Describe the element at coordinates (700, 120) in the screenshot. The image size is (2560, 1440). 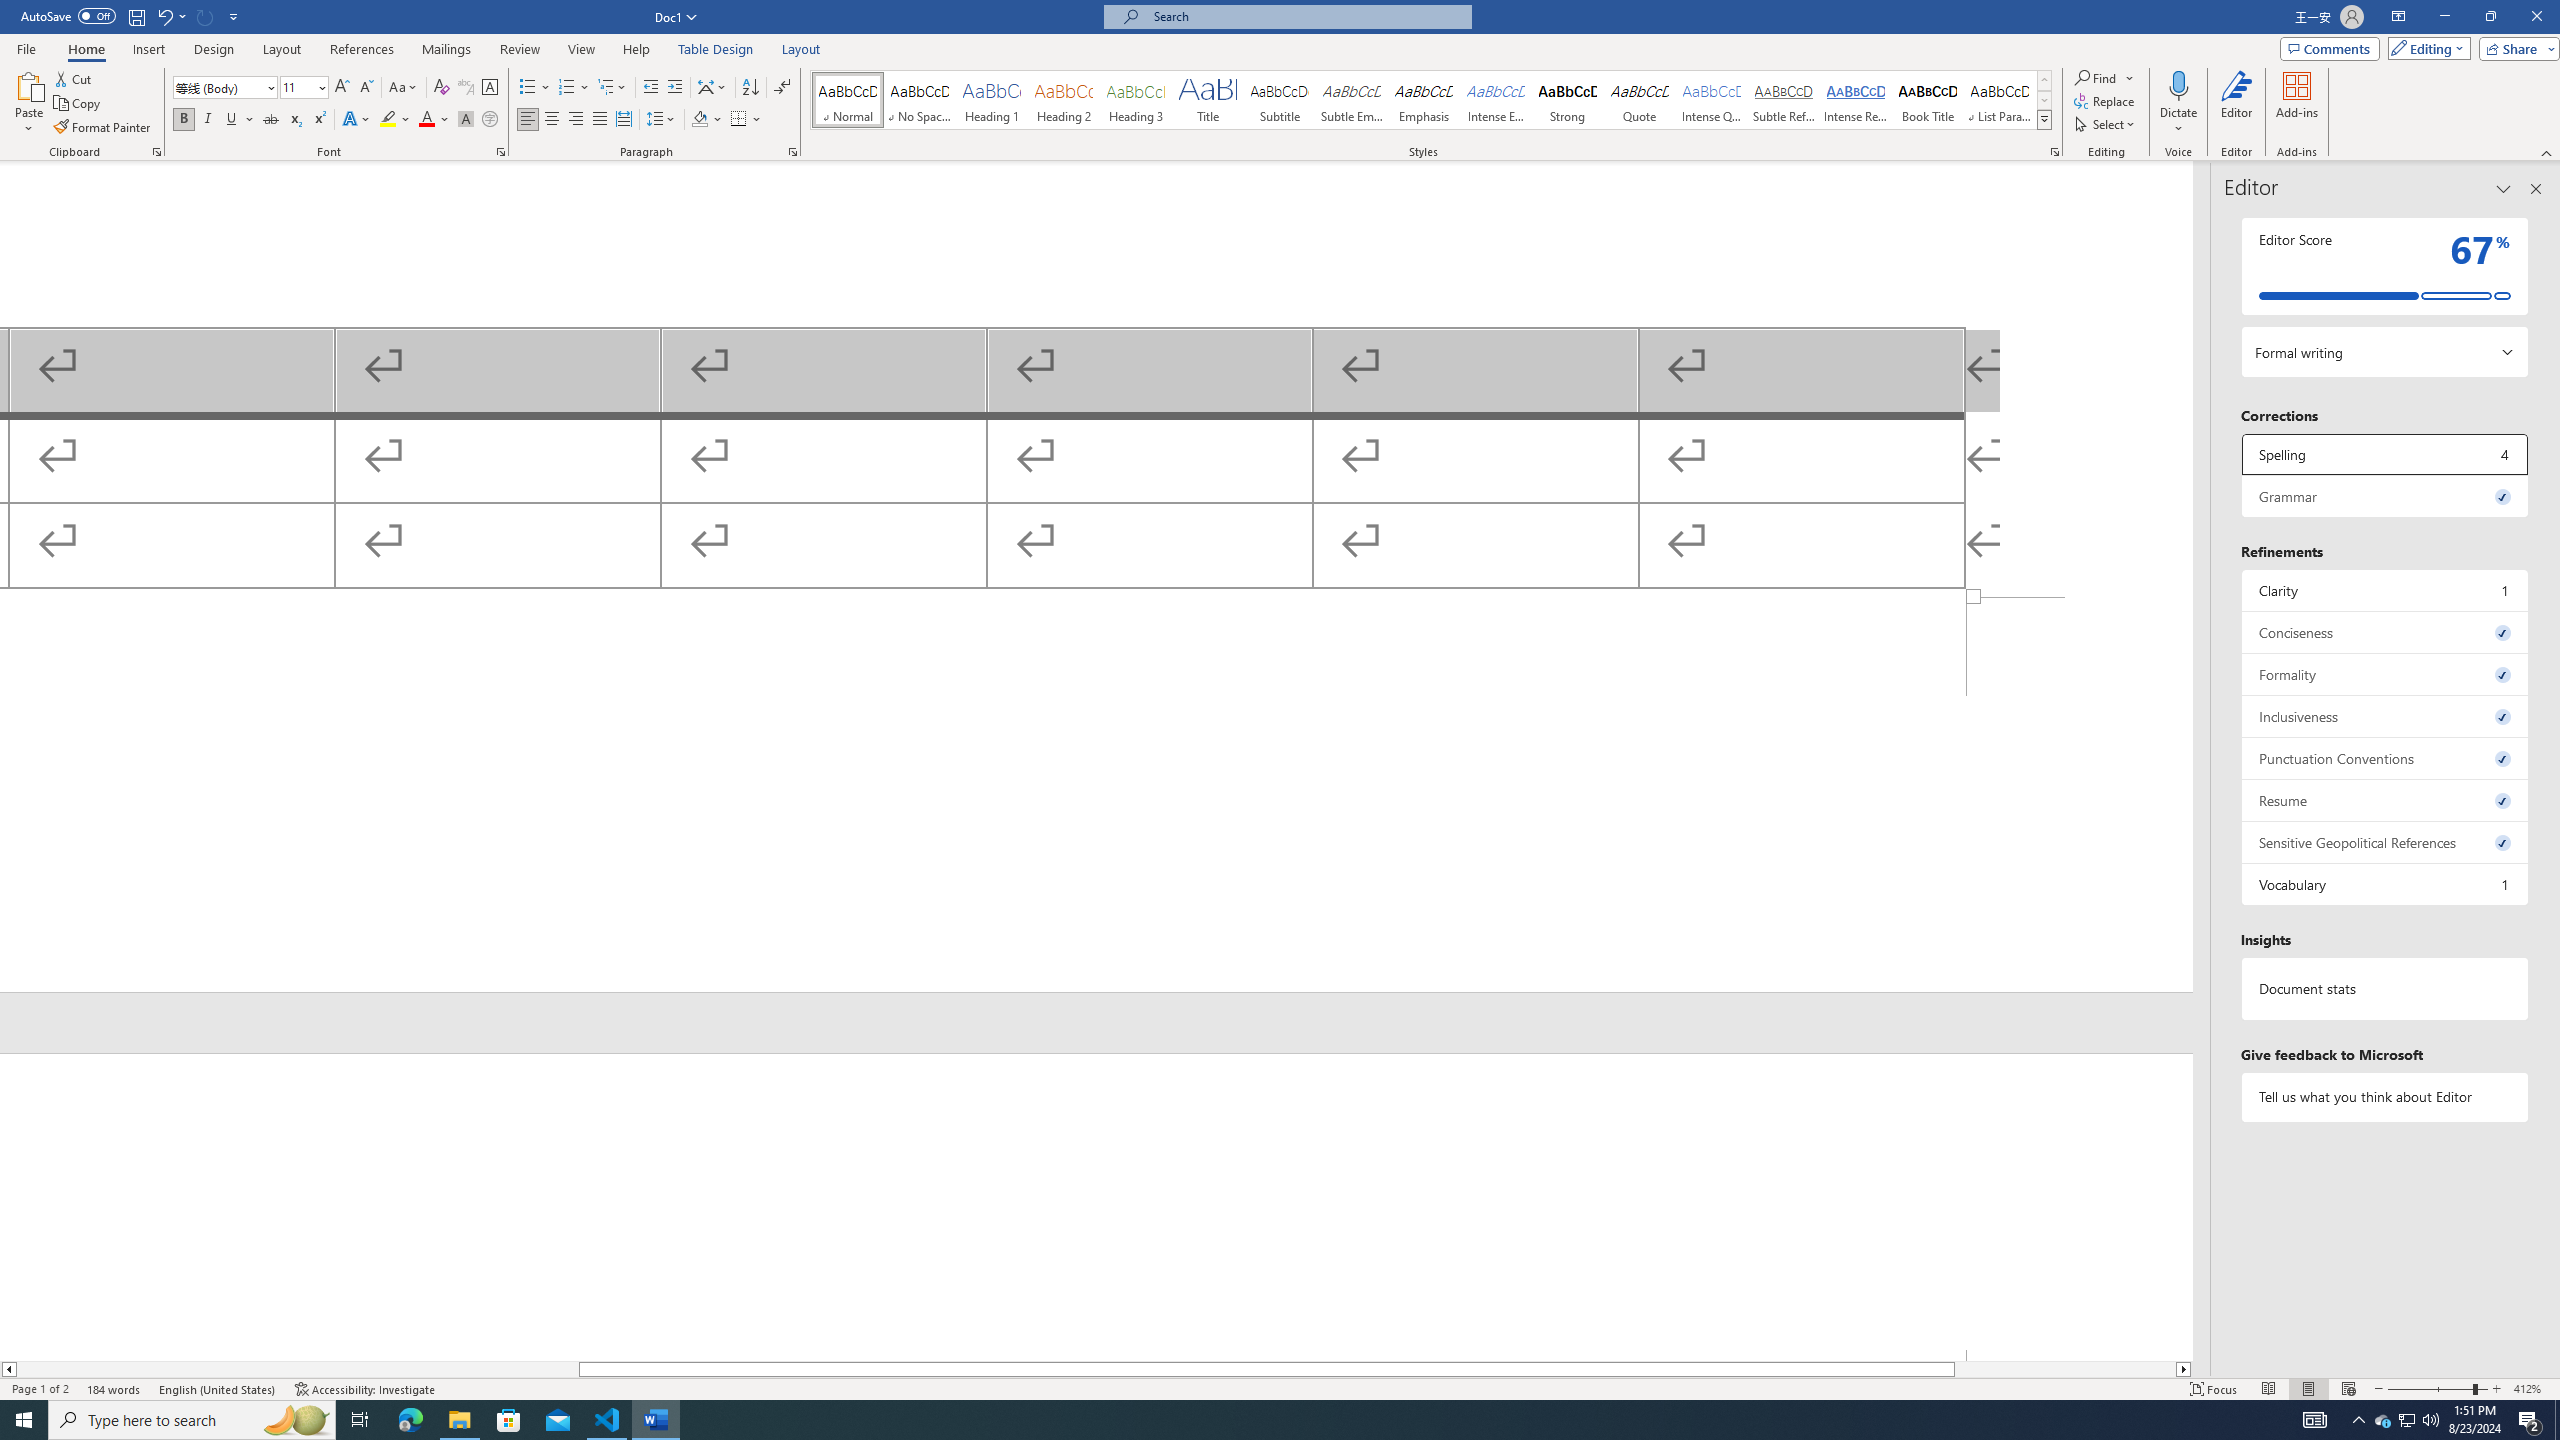
I see `Shading RGB(0, 0, 0)` at that location.